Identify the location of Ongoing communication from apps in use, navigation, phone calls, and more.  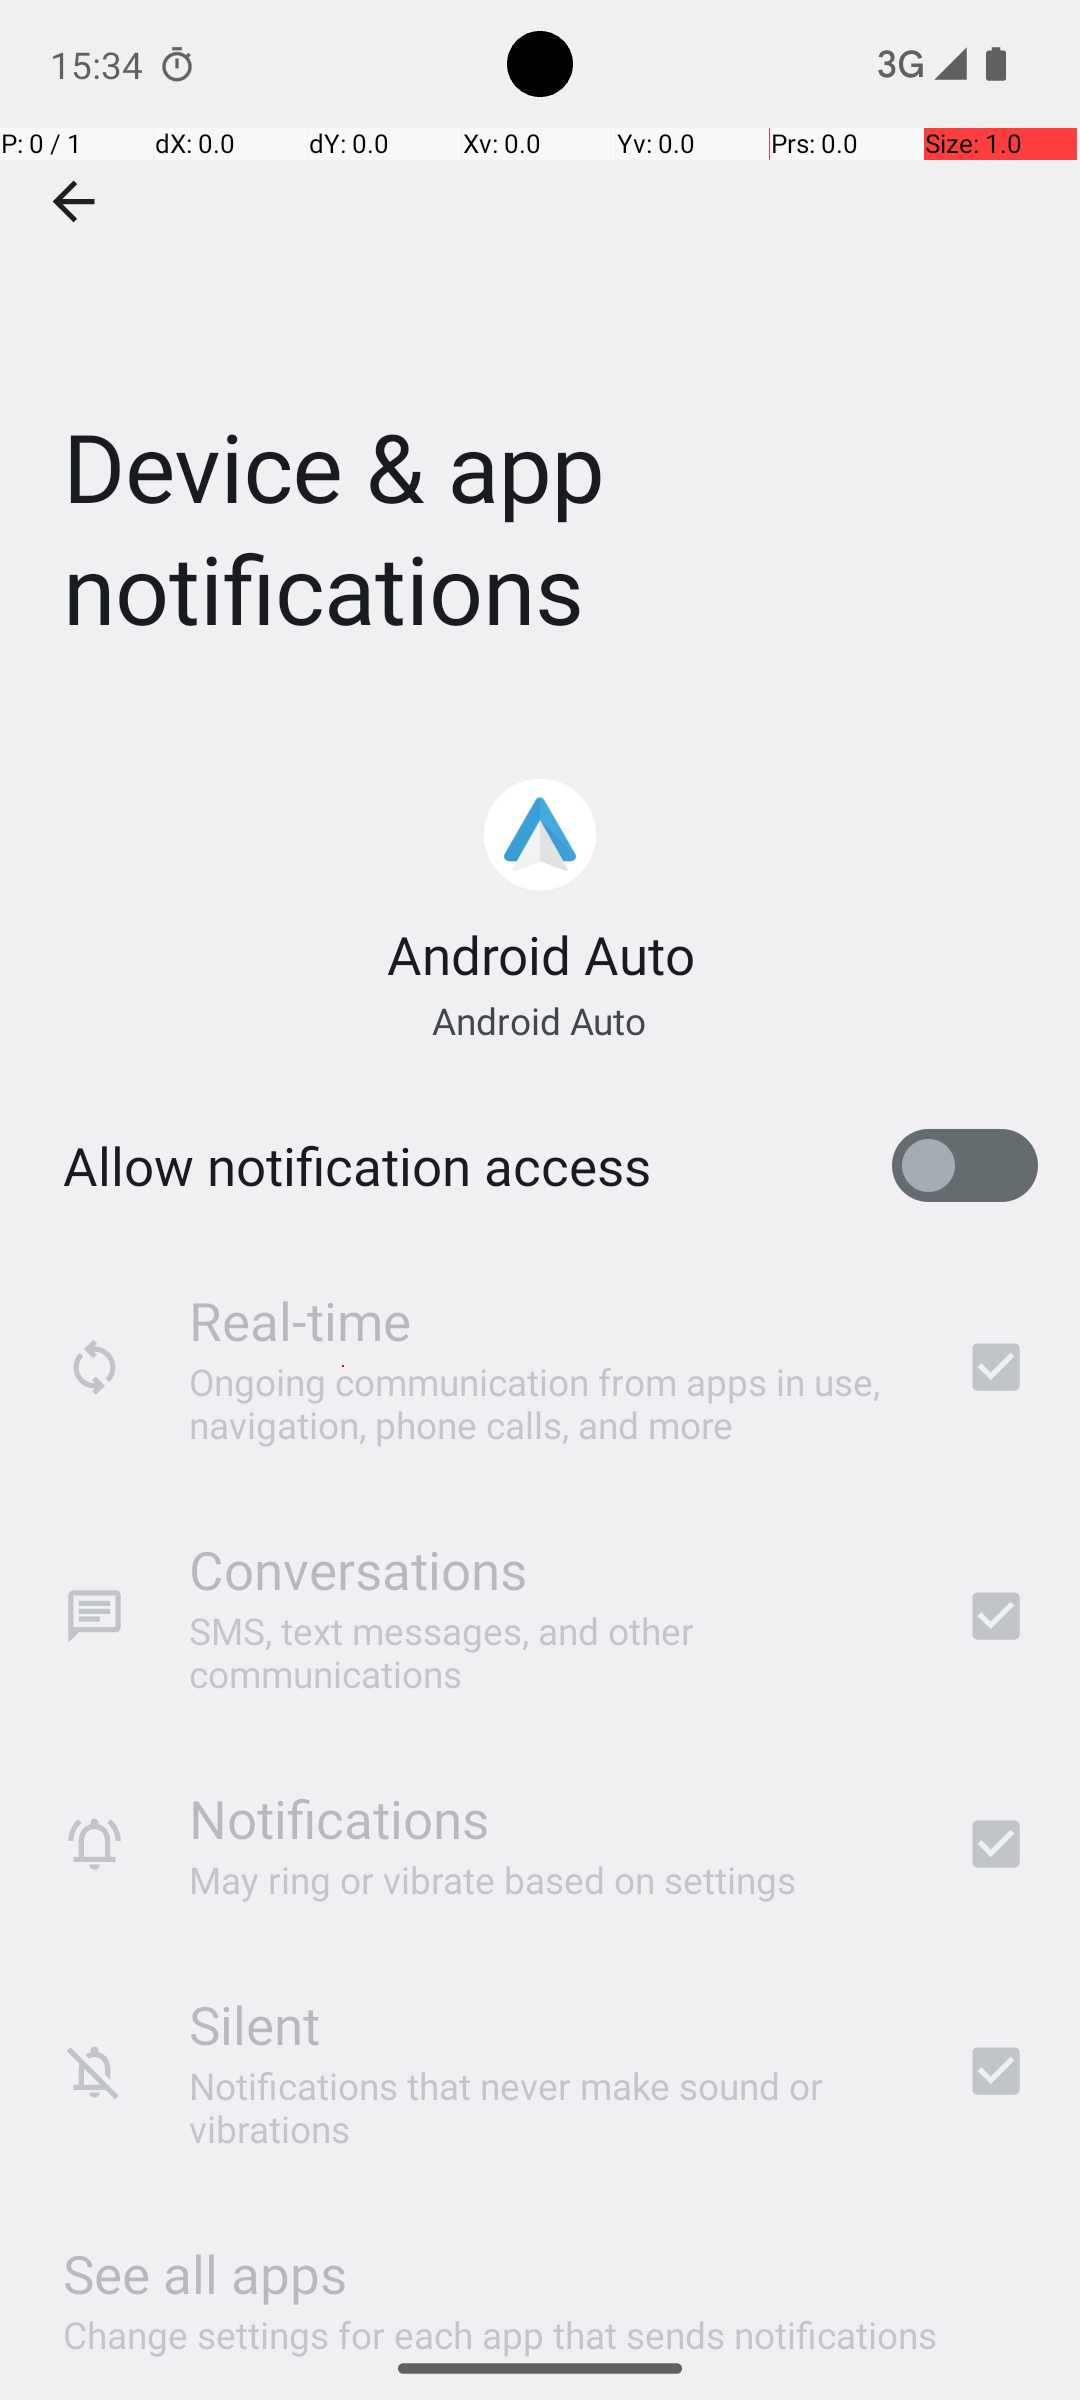
(550, 1402).